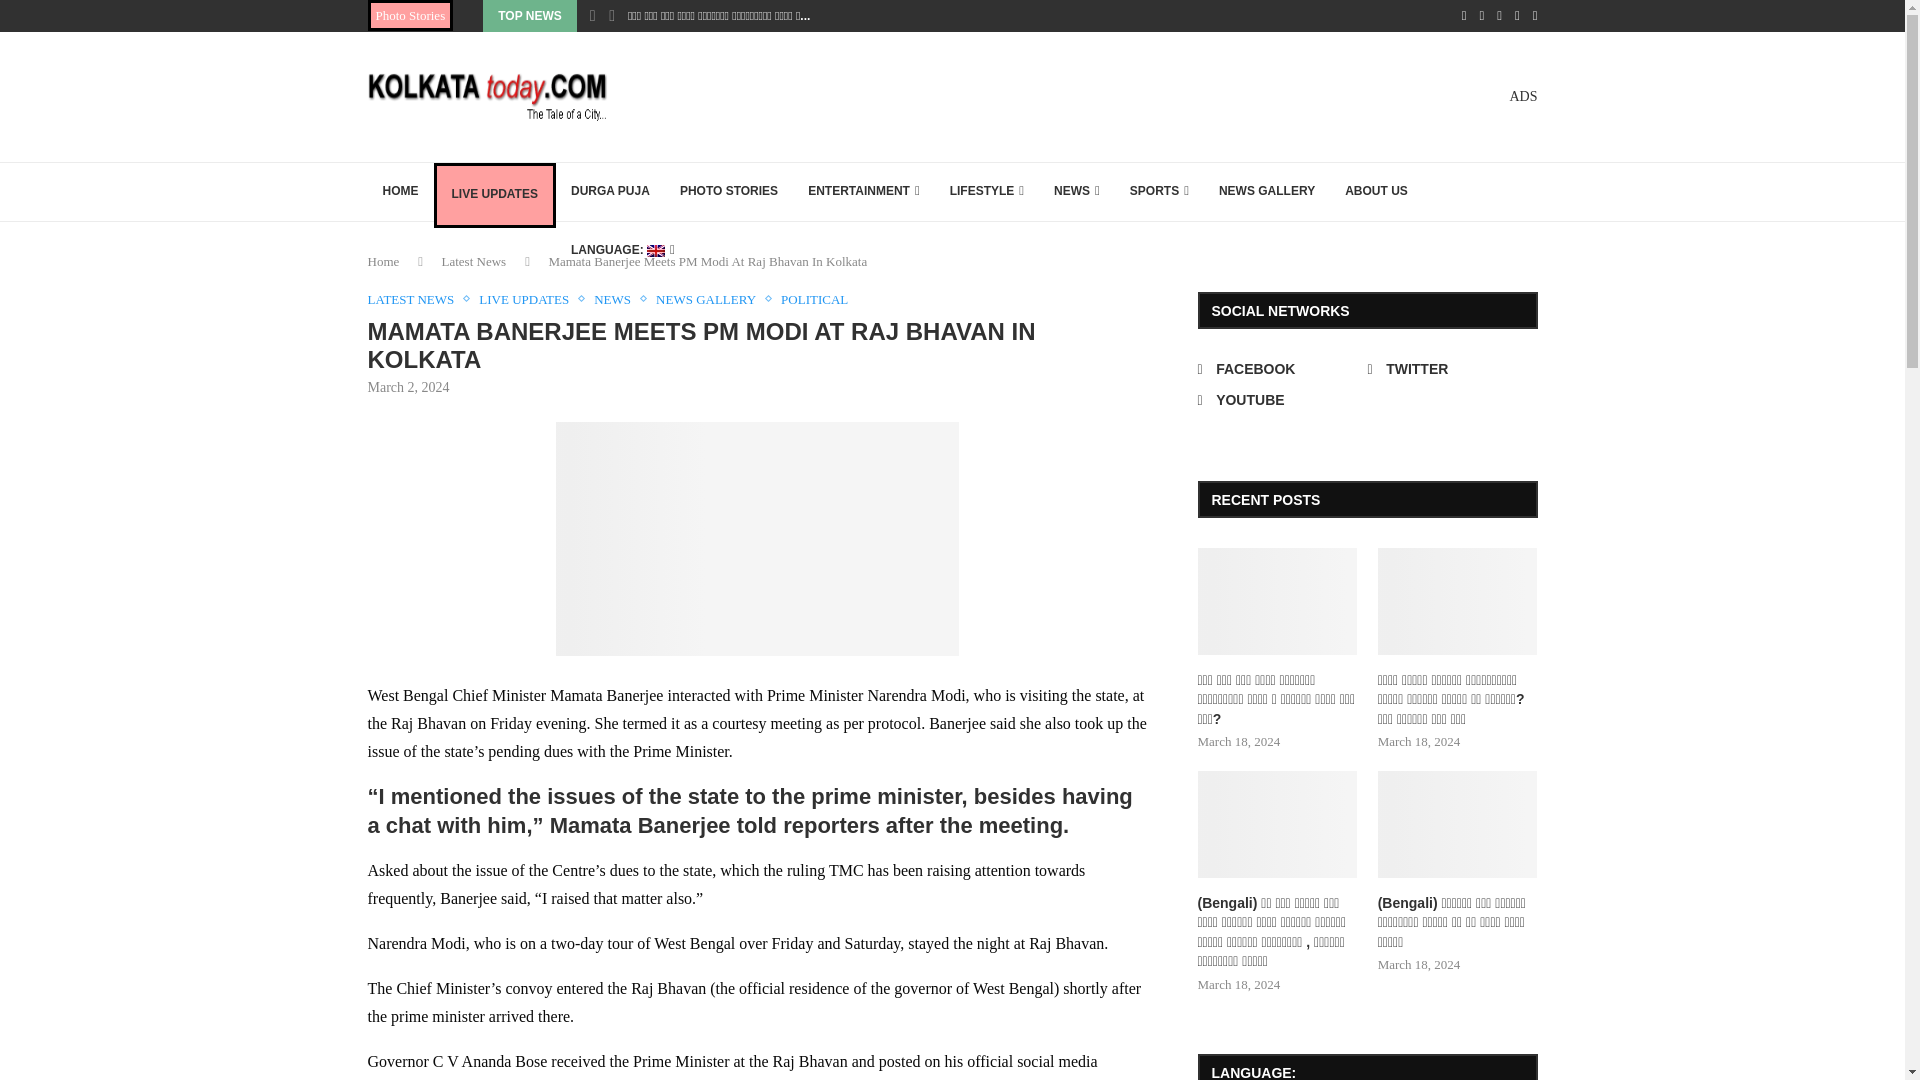 This screenshot has width=1920, height=1080. I want to click on PHOTO STORIES, so click(728, 192).